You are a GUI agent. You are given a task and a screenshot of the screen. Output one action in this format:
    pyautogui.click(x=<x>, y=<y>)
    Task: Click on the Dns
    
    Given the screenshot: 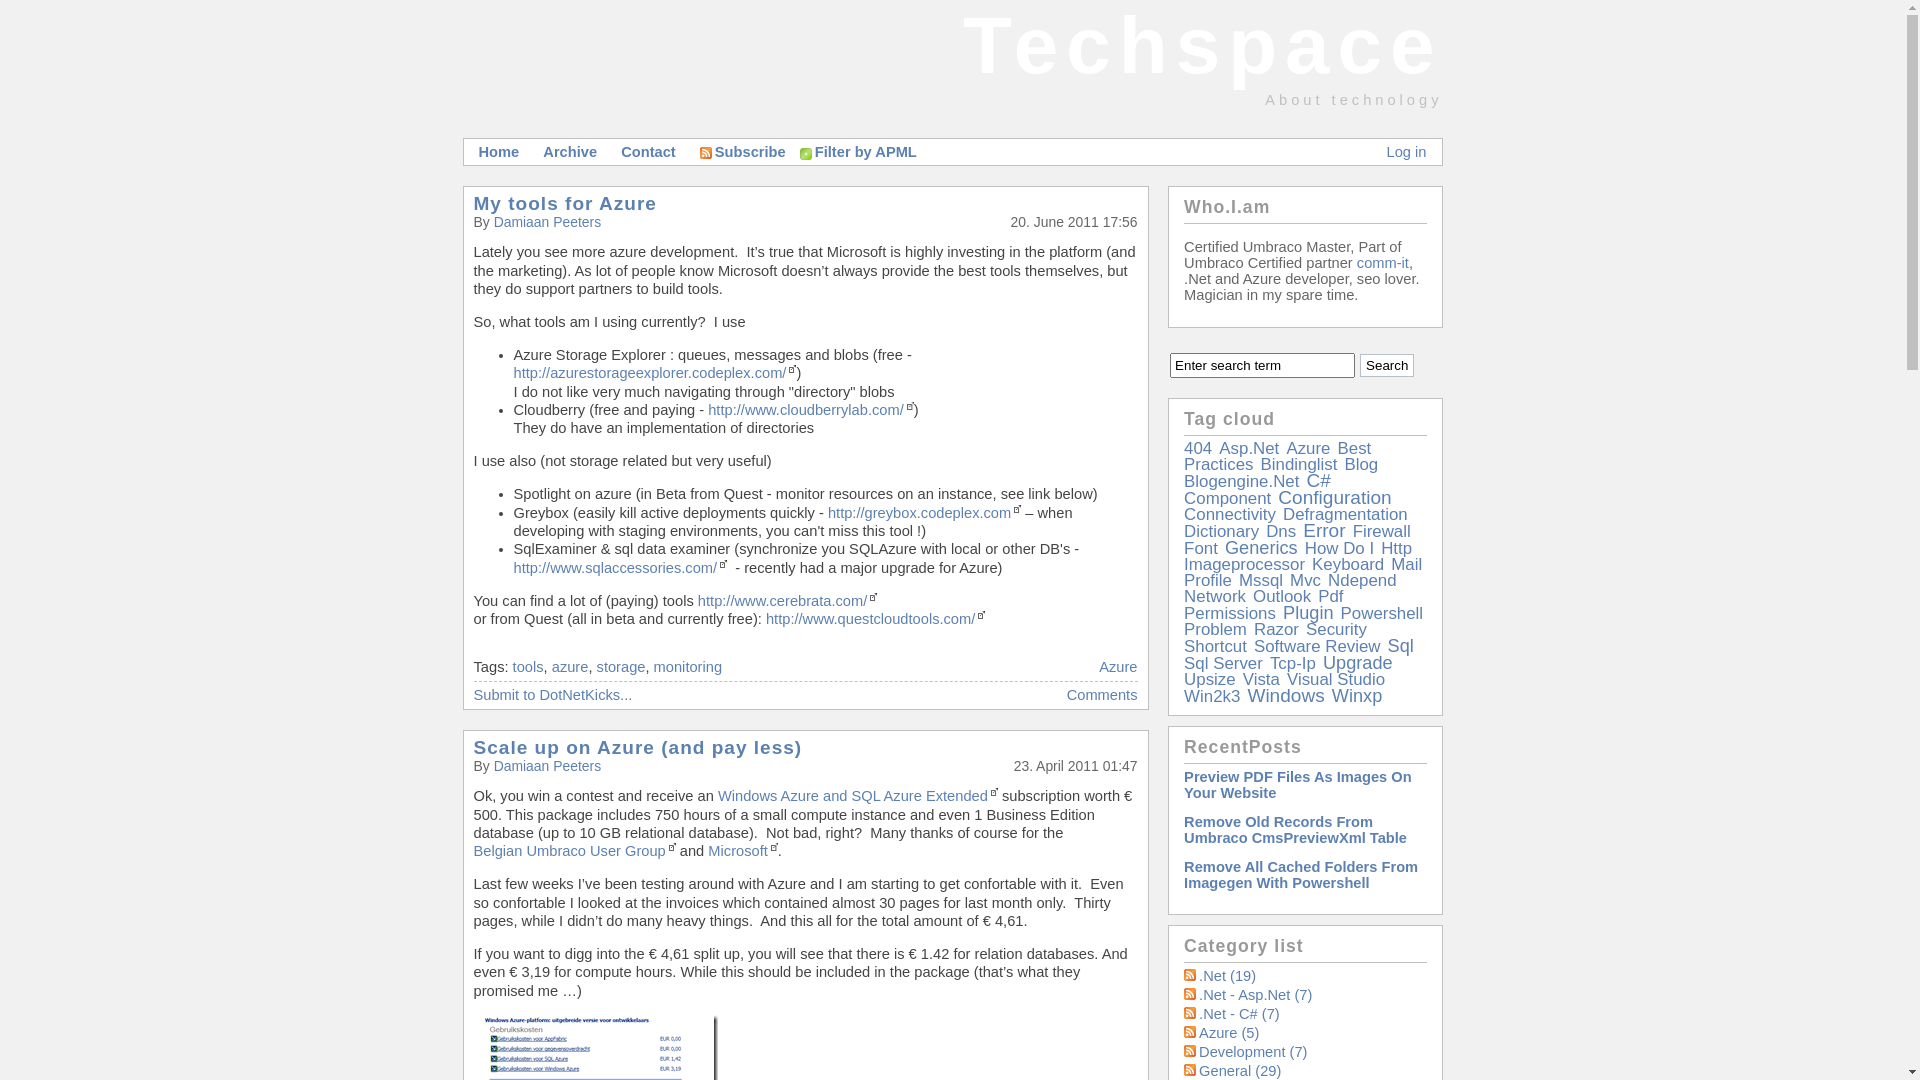 What is the action you would take?
    pyautogui.click(x=1281, y=532)
    